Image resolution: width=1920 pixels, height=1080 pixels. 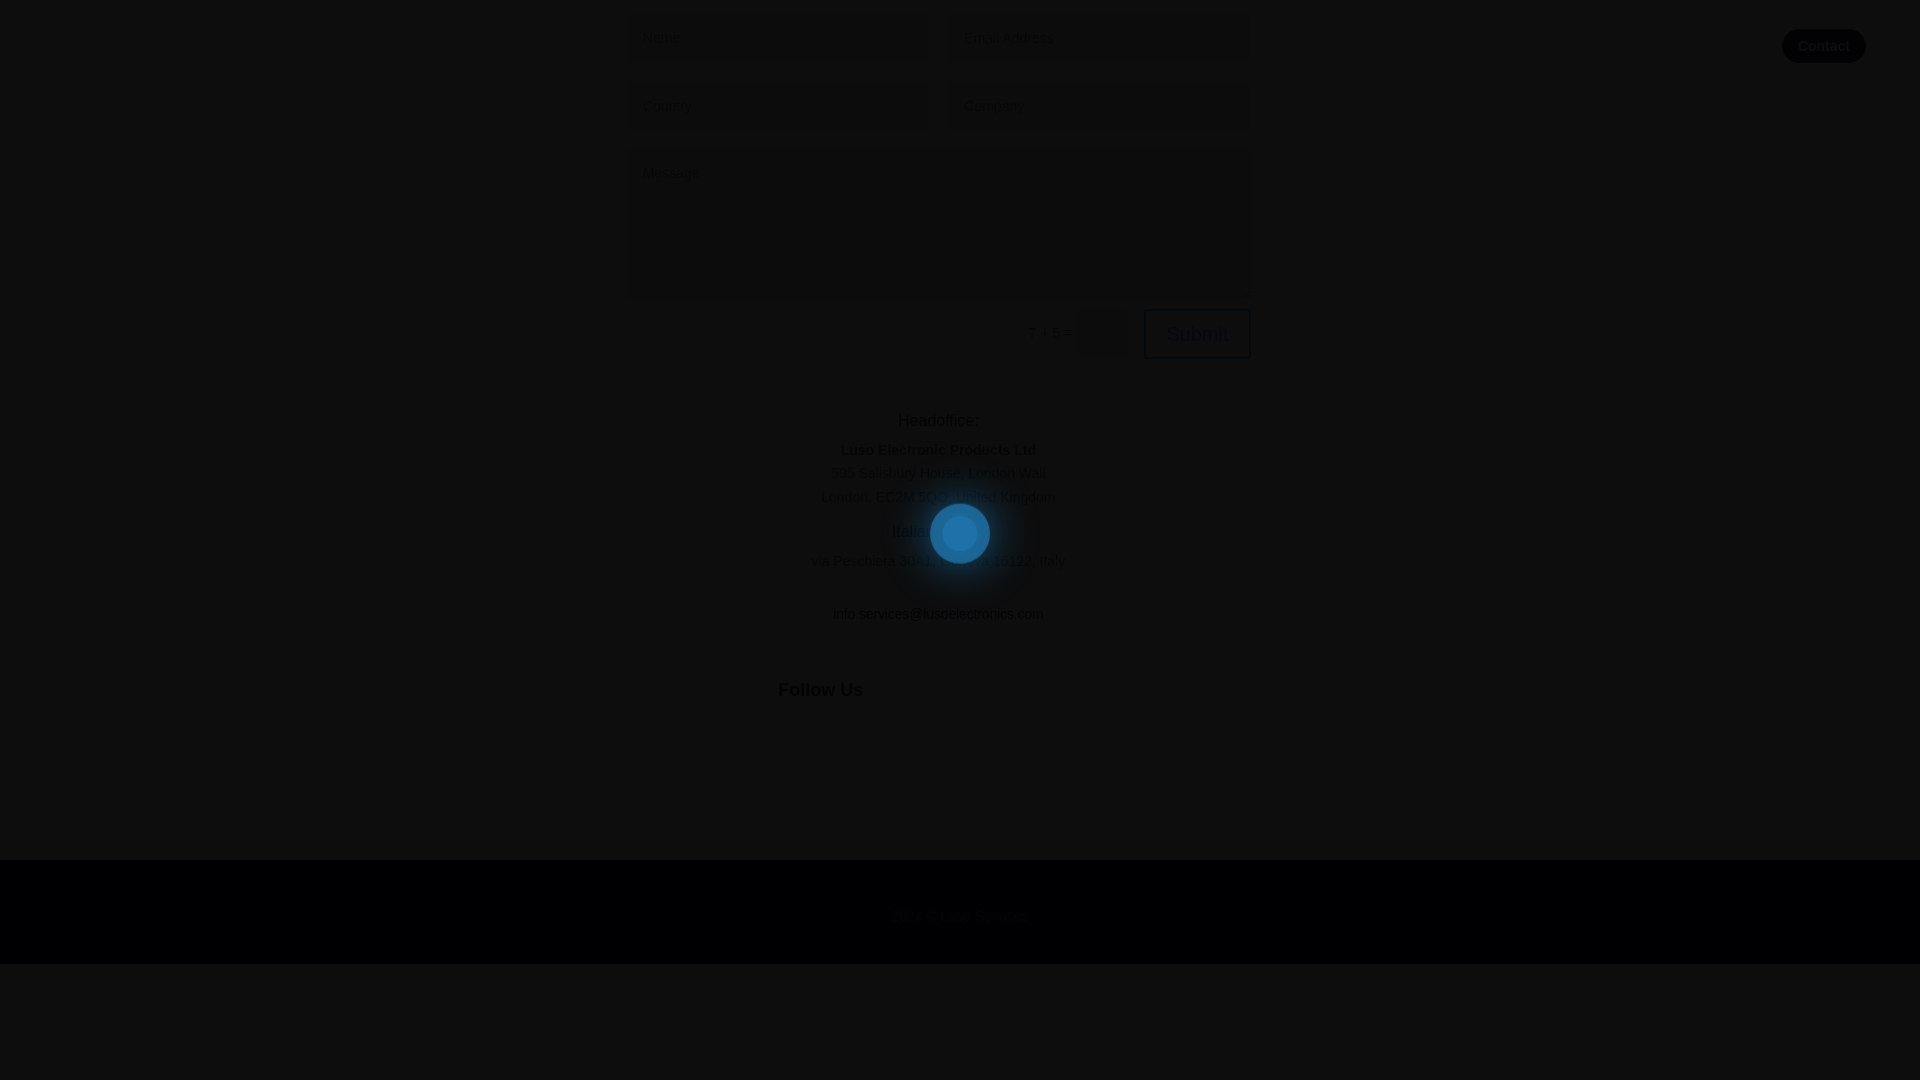 What do you see at coordinates (897, 754) in the screenshot?
I see `Follow on Facebook` at bounding box center [897, 754].